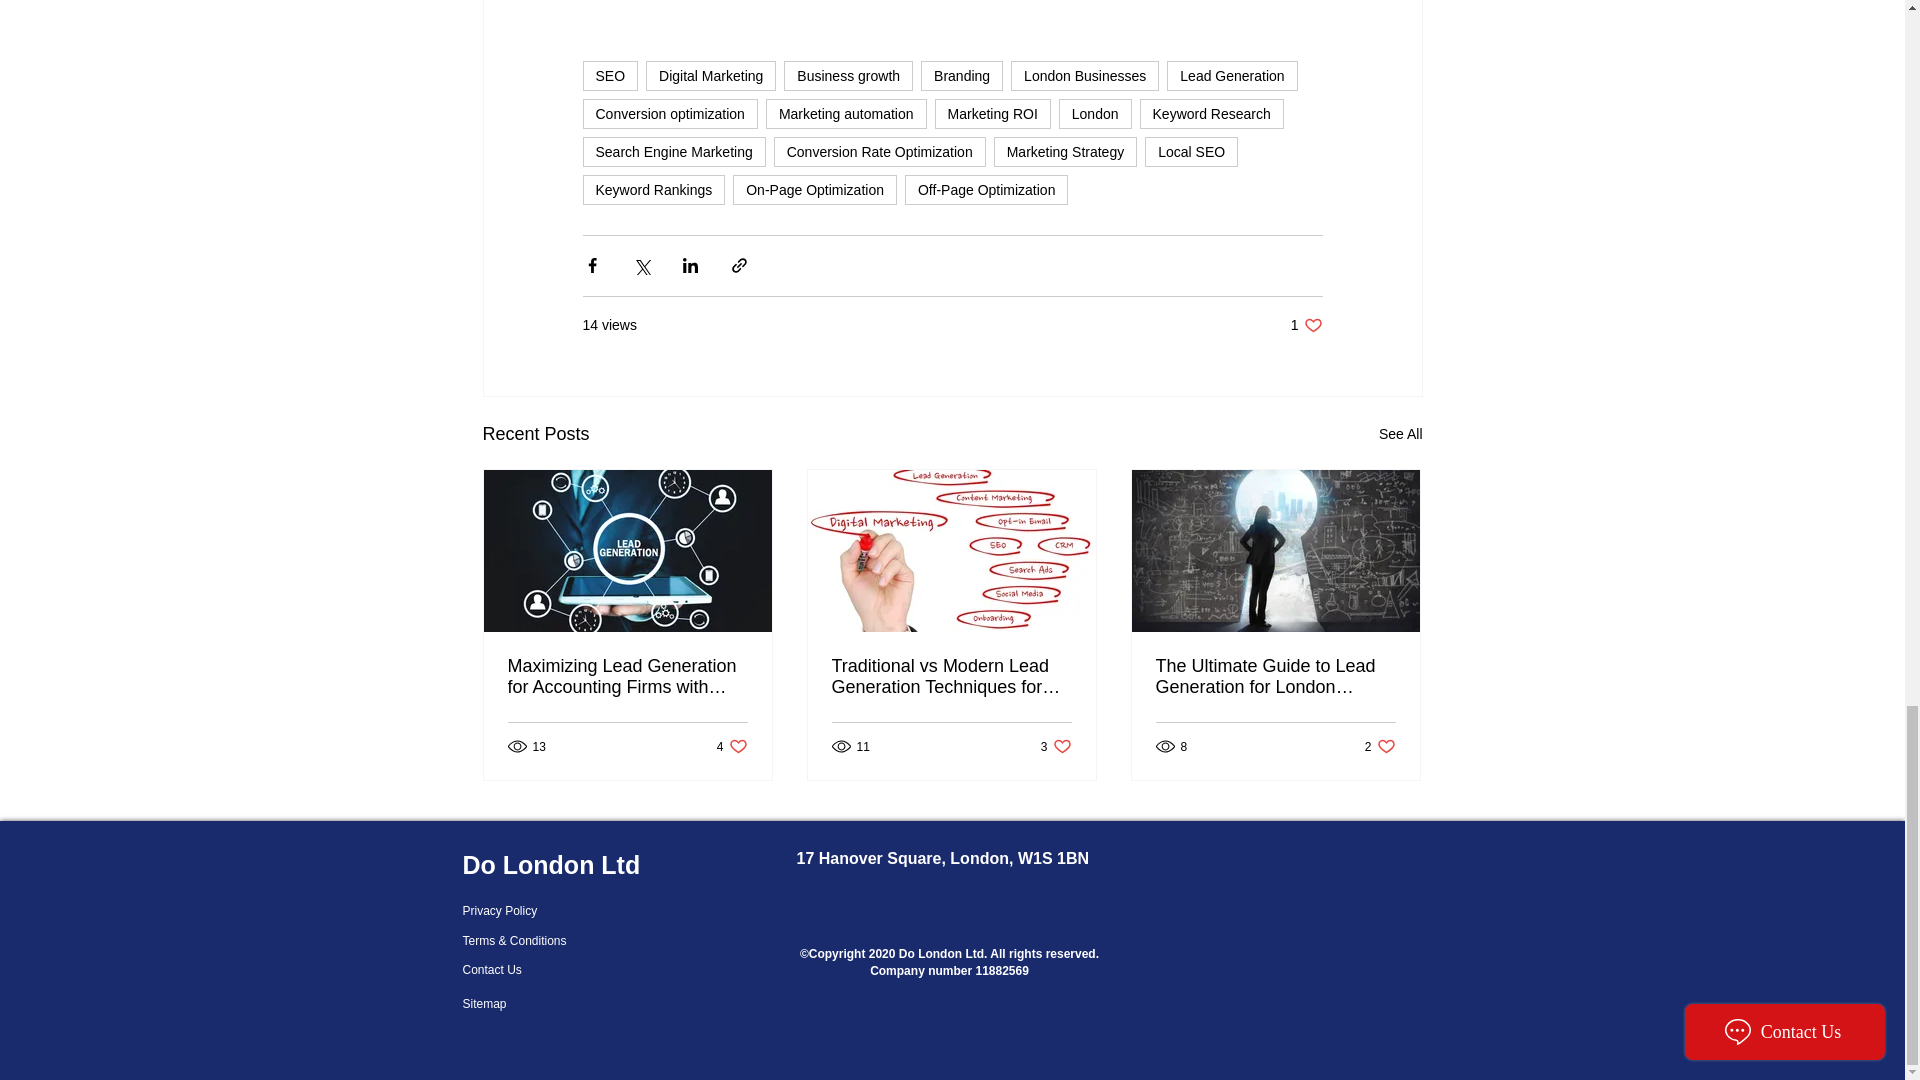 The image size is (1920, 1080). I want to click on London Businesses, so click(1085, 75).